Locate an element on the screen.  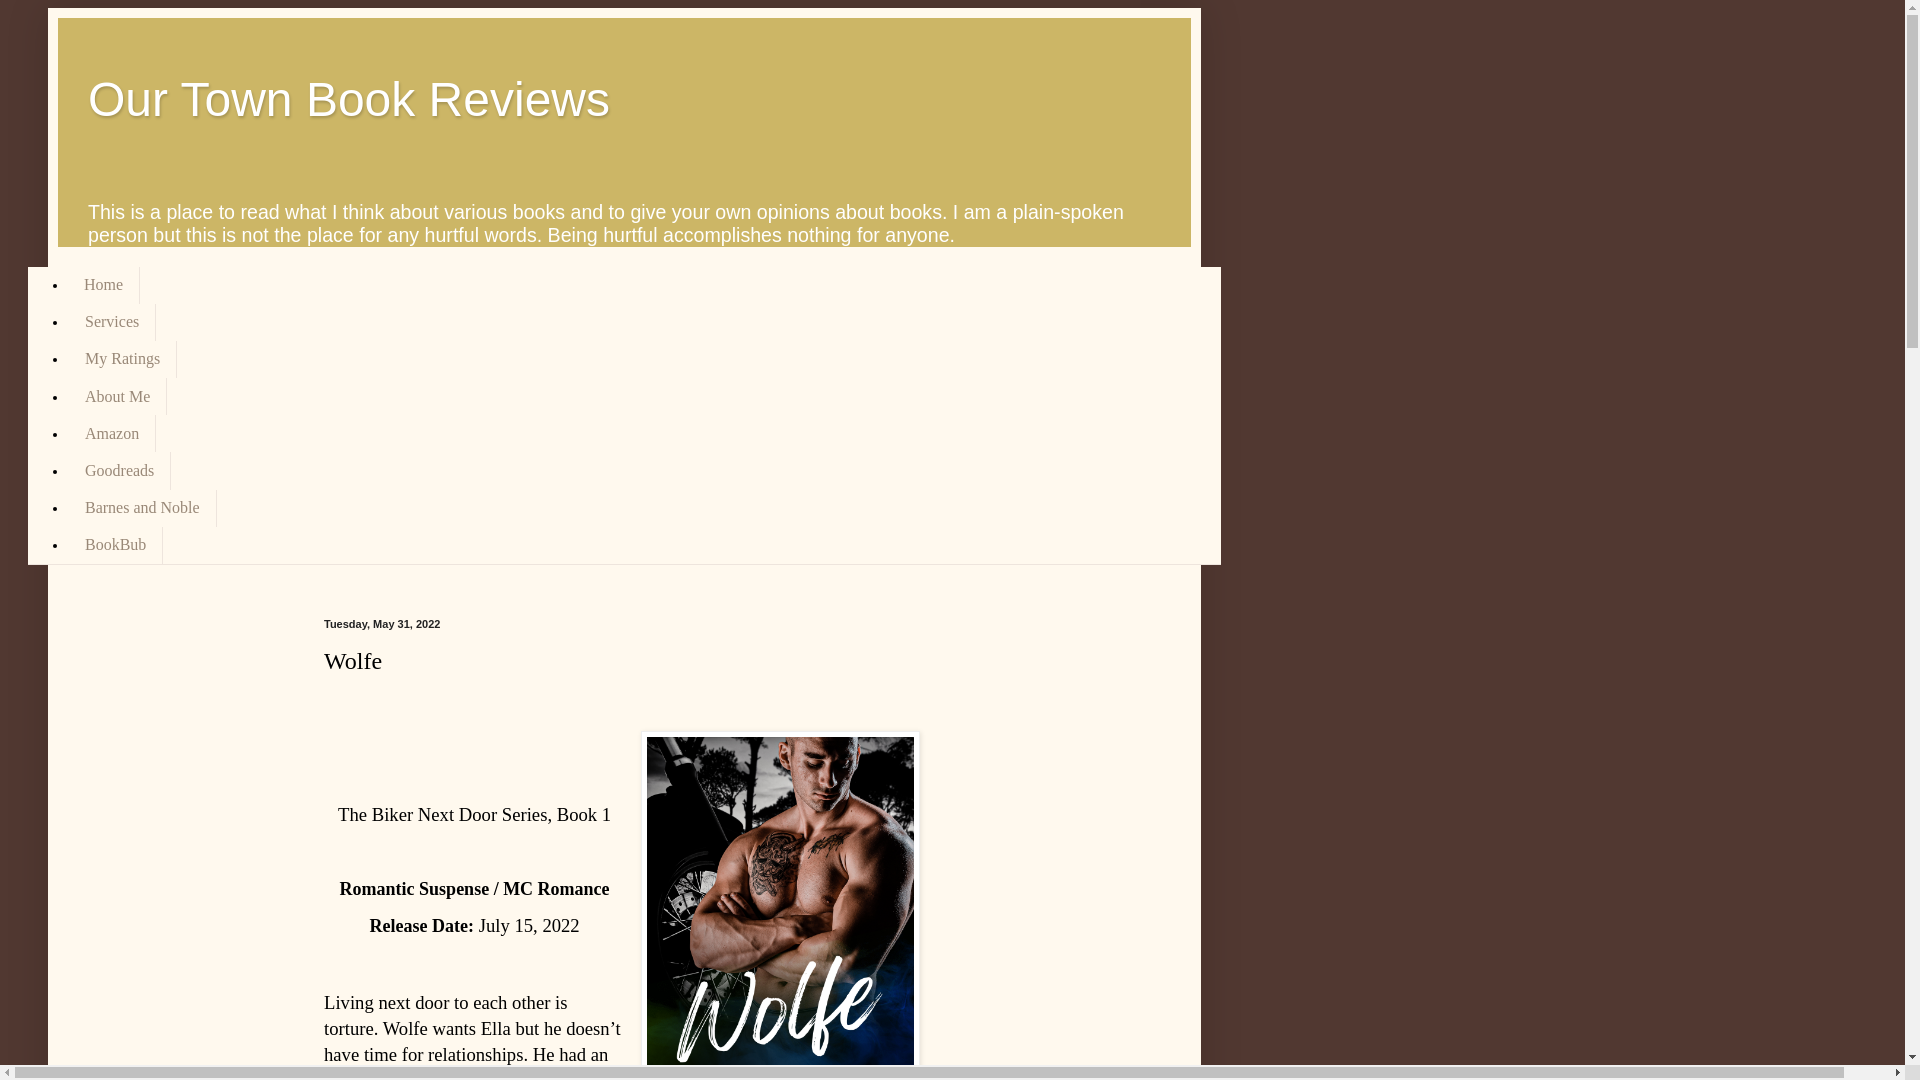
My Ratings is located at coordinates (122, 360).